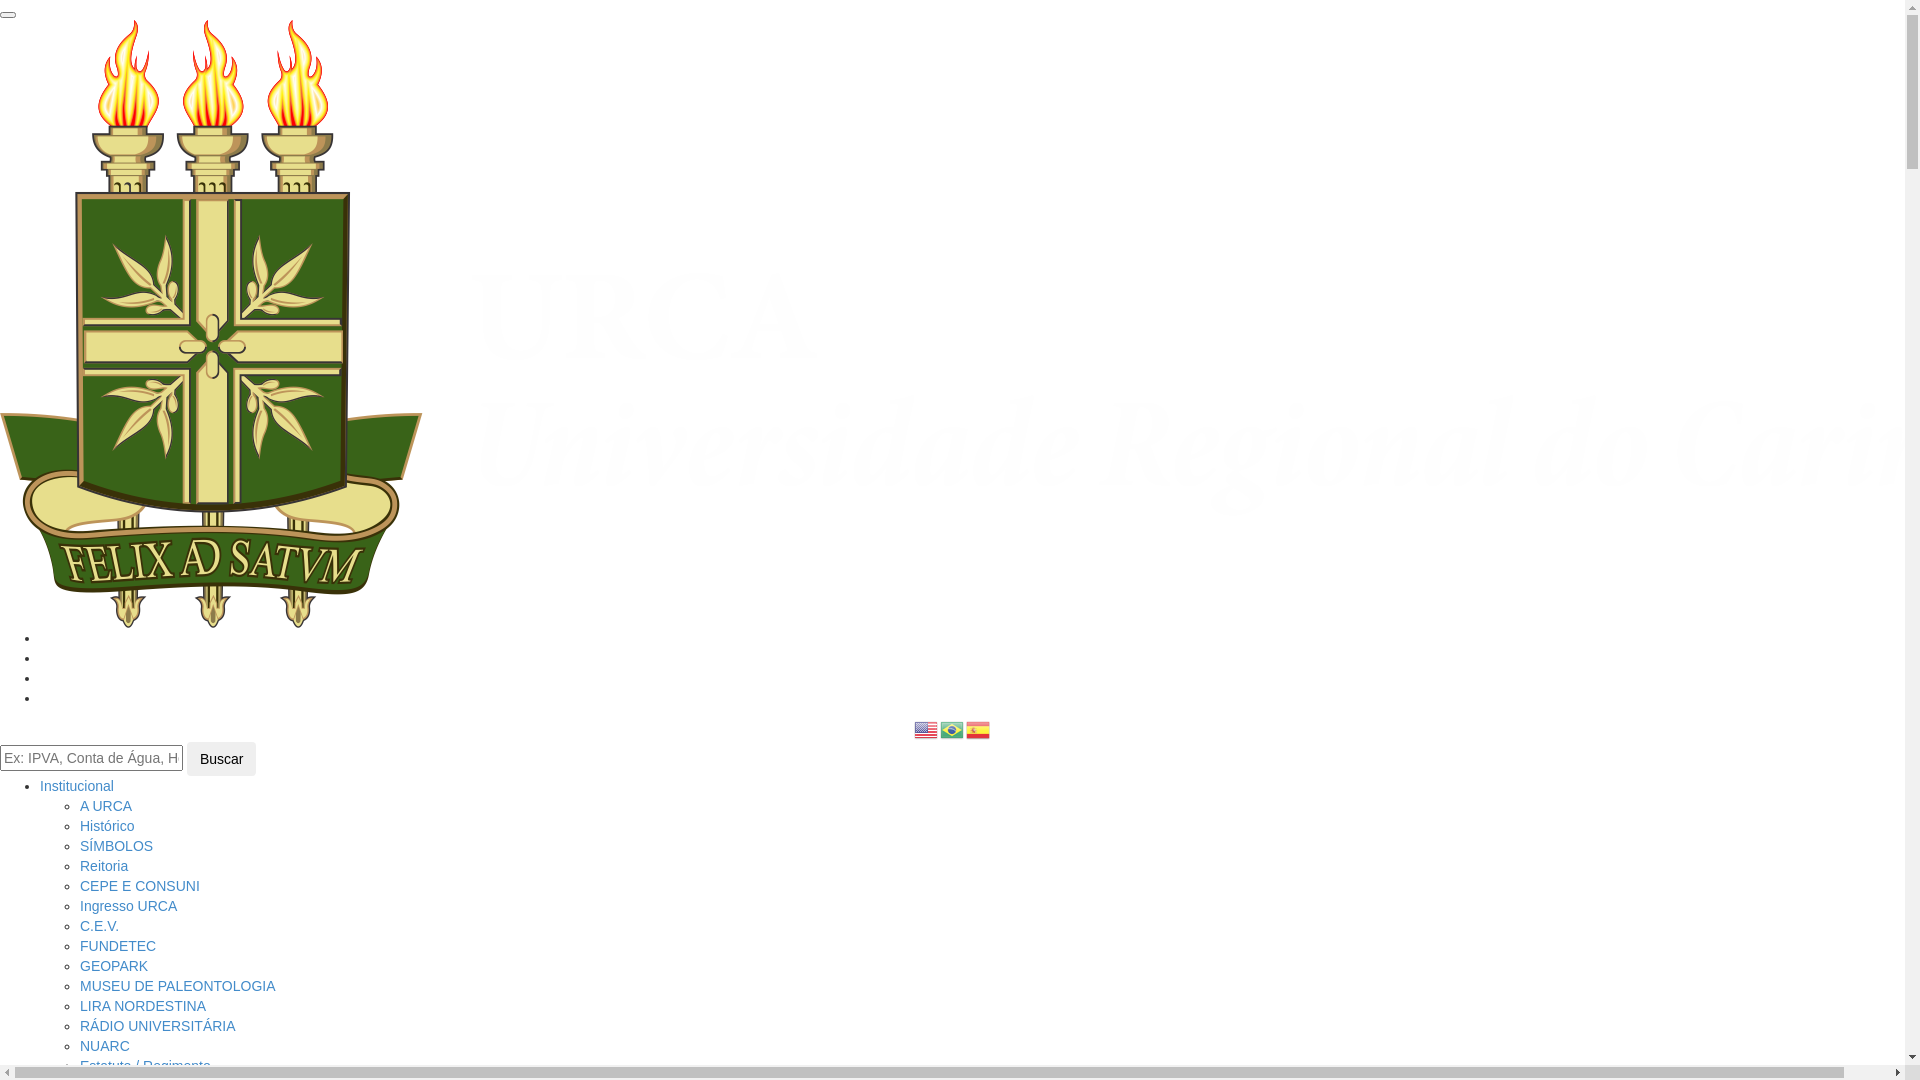 This screenshot has width=1920, height=1080. Describe the element at coordinates (77, 786) in the screenshot. I see `Institucional` at that location.